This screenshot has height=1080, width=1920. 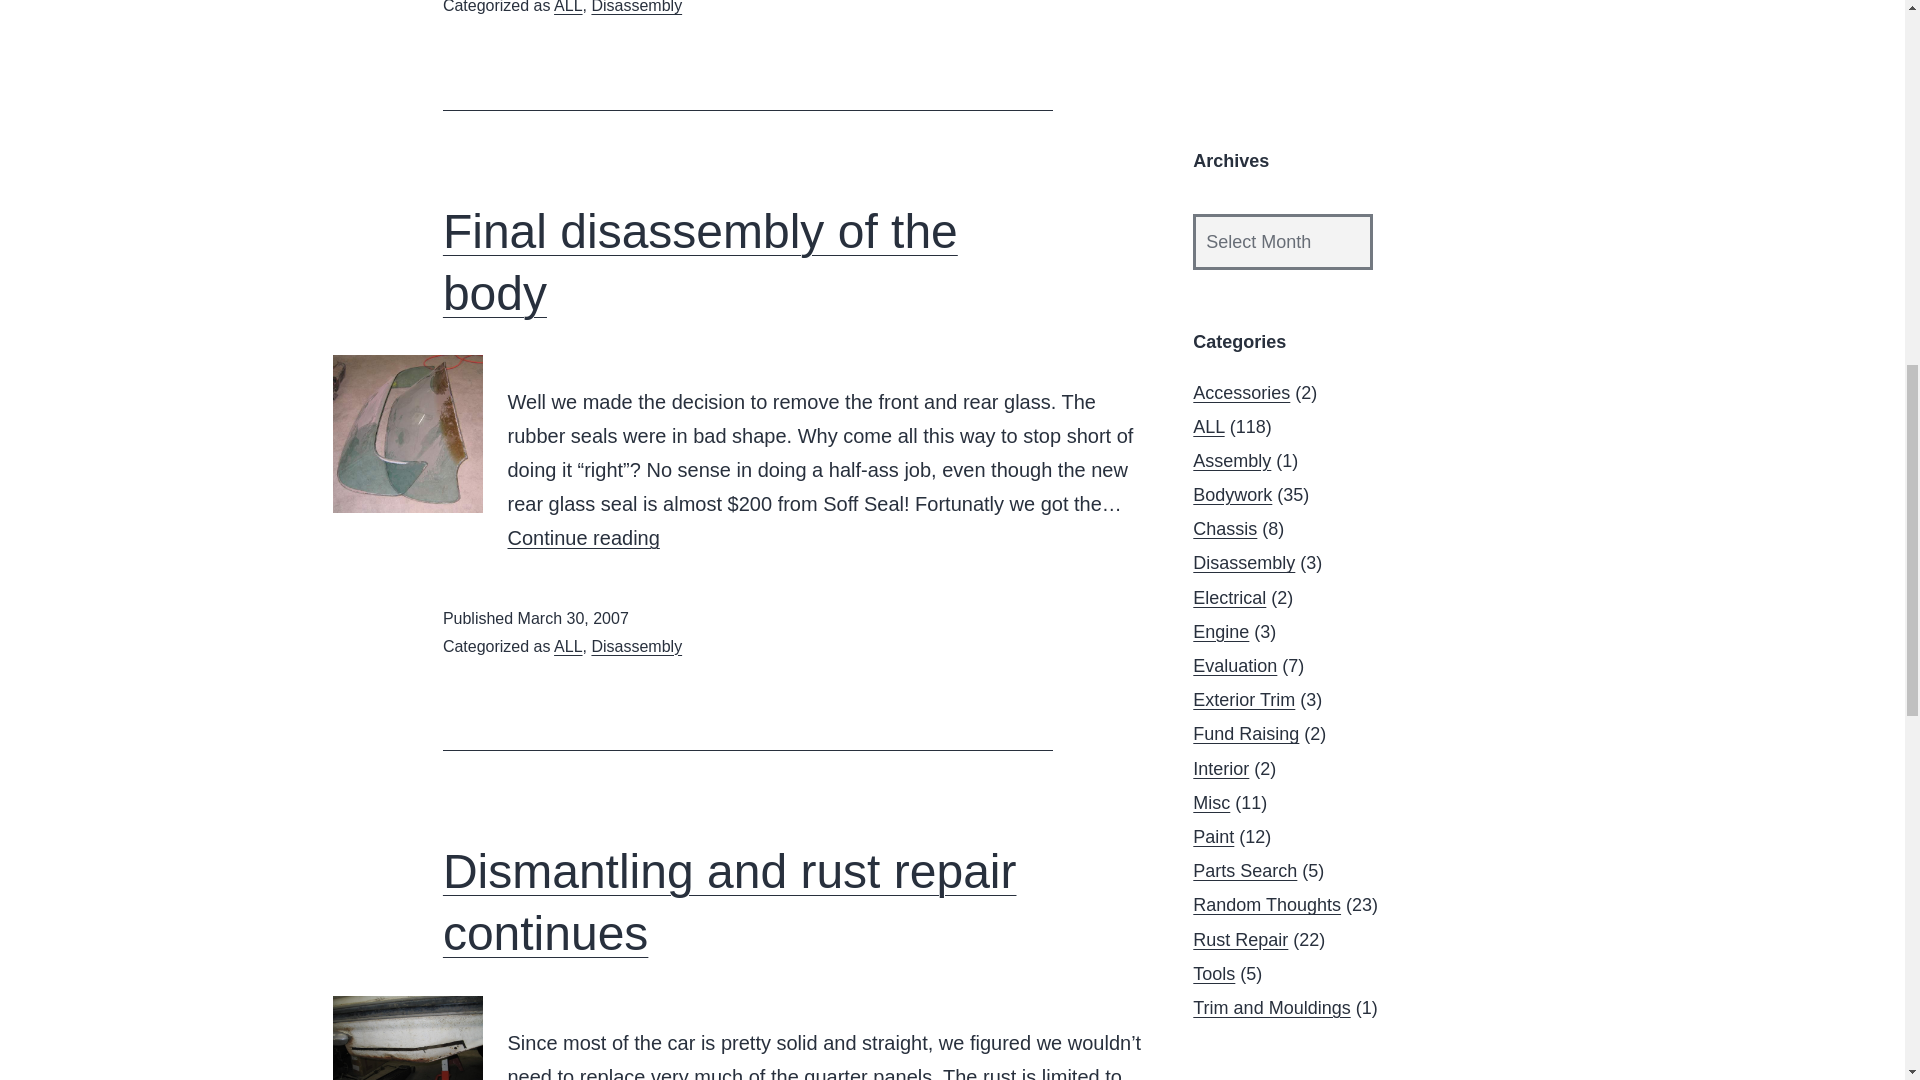 I want to click on Disassembly, so click(x=636, y=7).